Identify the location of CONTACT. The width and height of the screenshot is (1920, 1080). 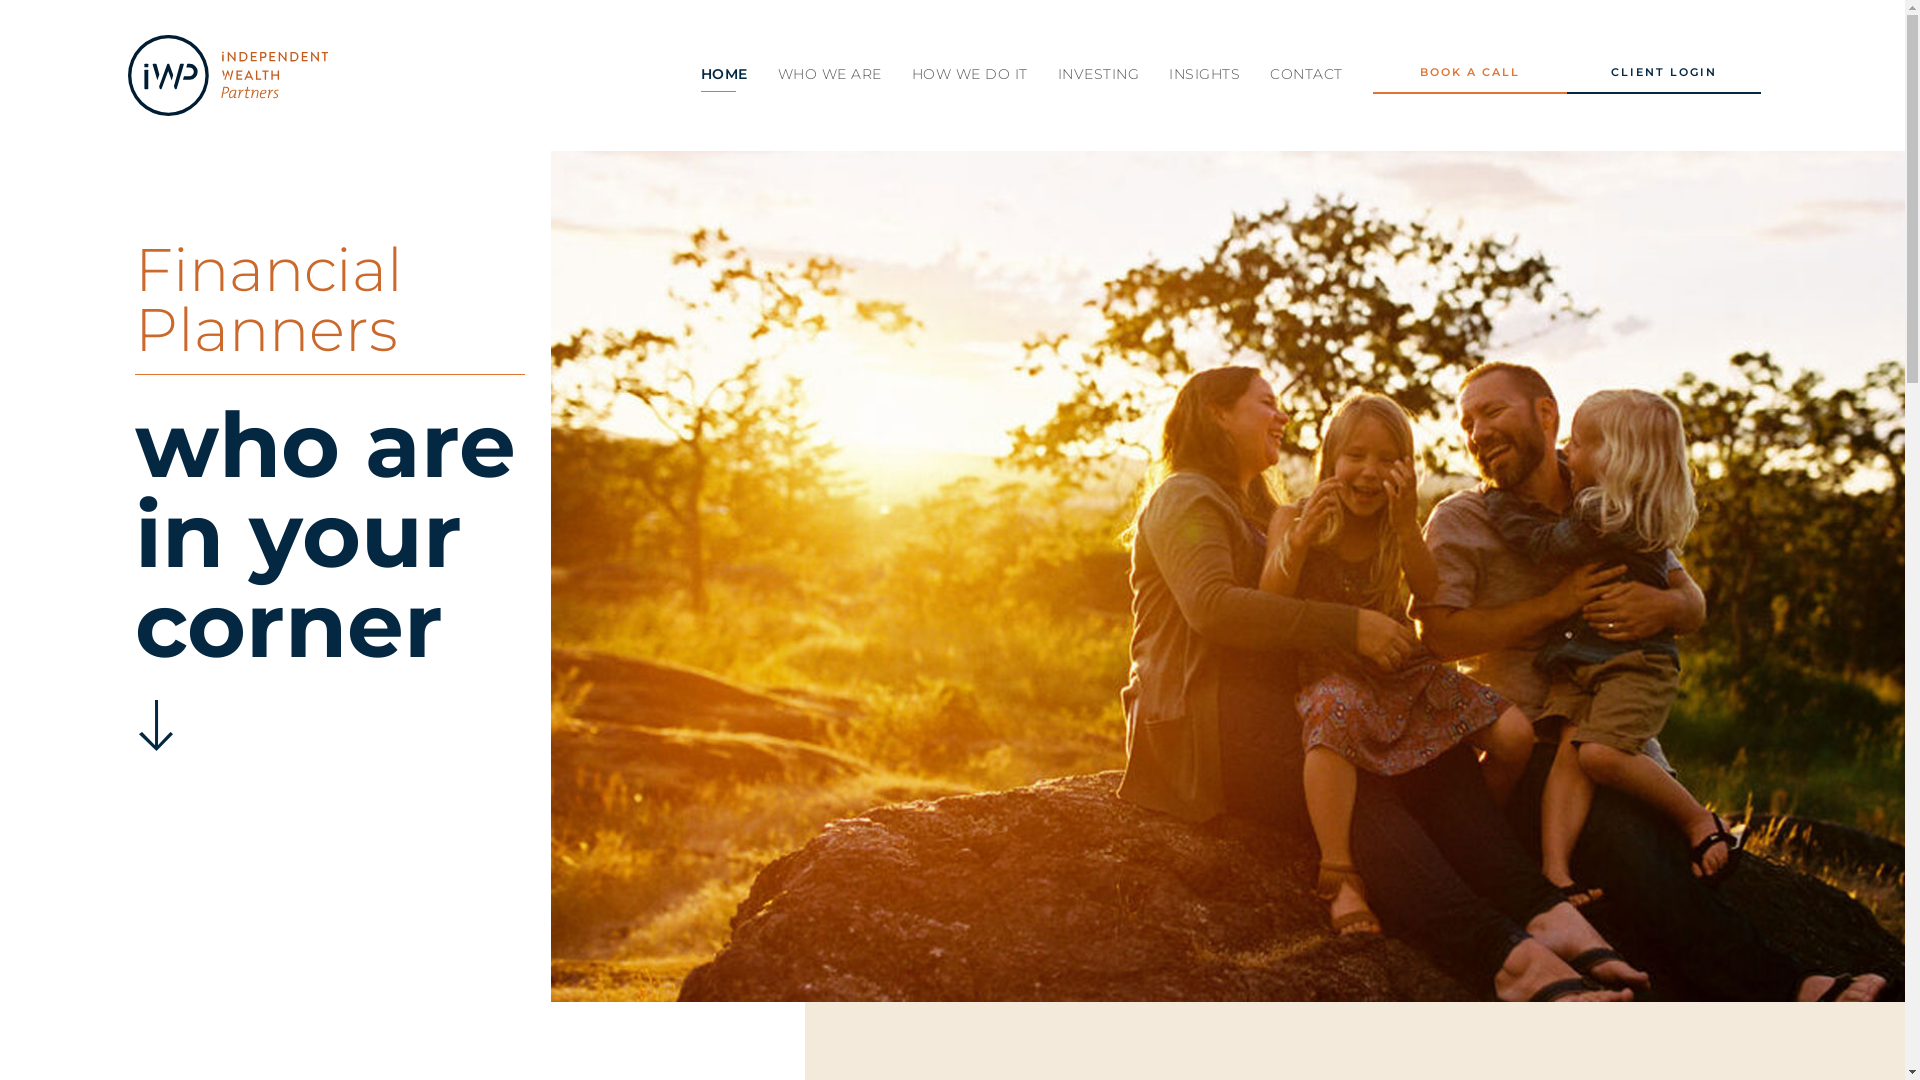
(1306, 74).